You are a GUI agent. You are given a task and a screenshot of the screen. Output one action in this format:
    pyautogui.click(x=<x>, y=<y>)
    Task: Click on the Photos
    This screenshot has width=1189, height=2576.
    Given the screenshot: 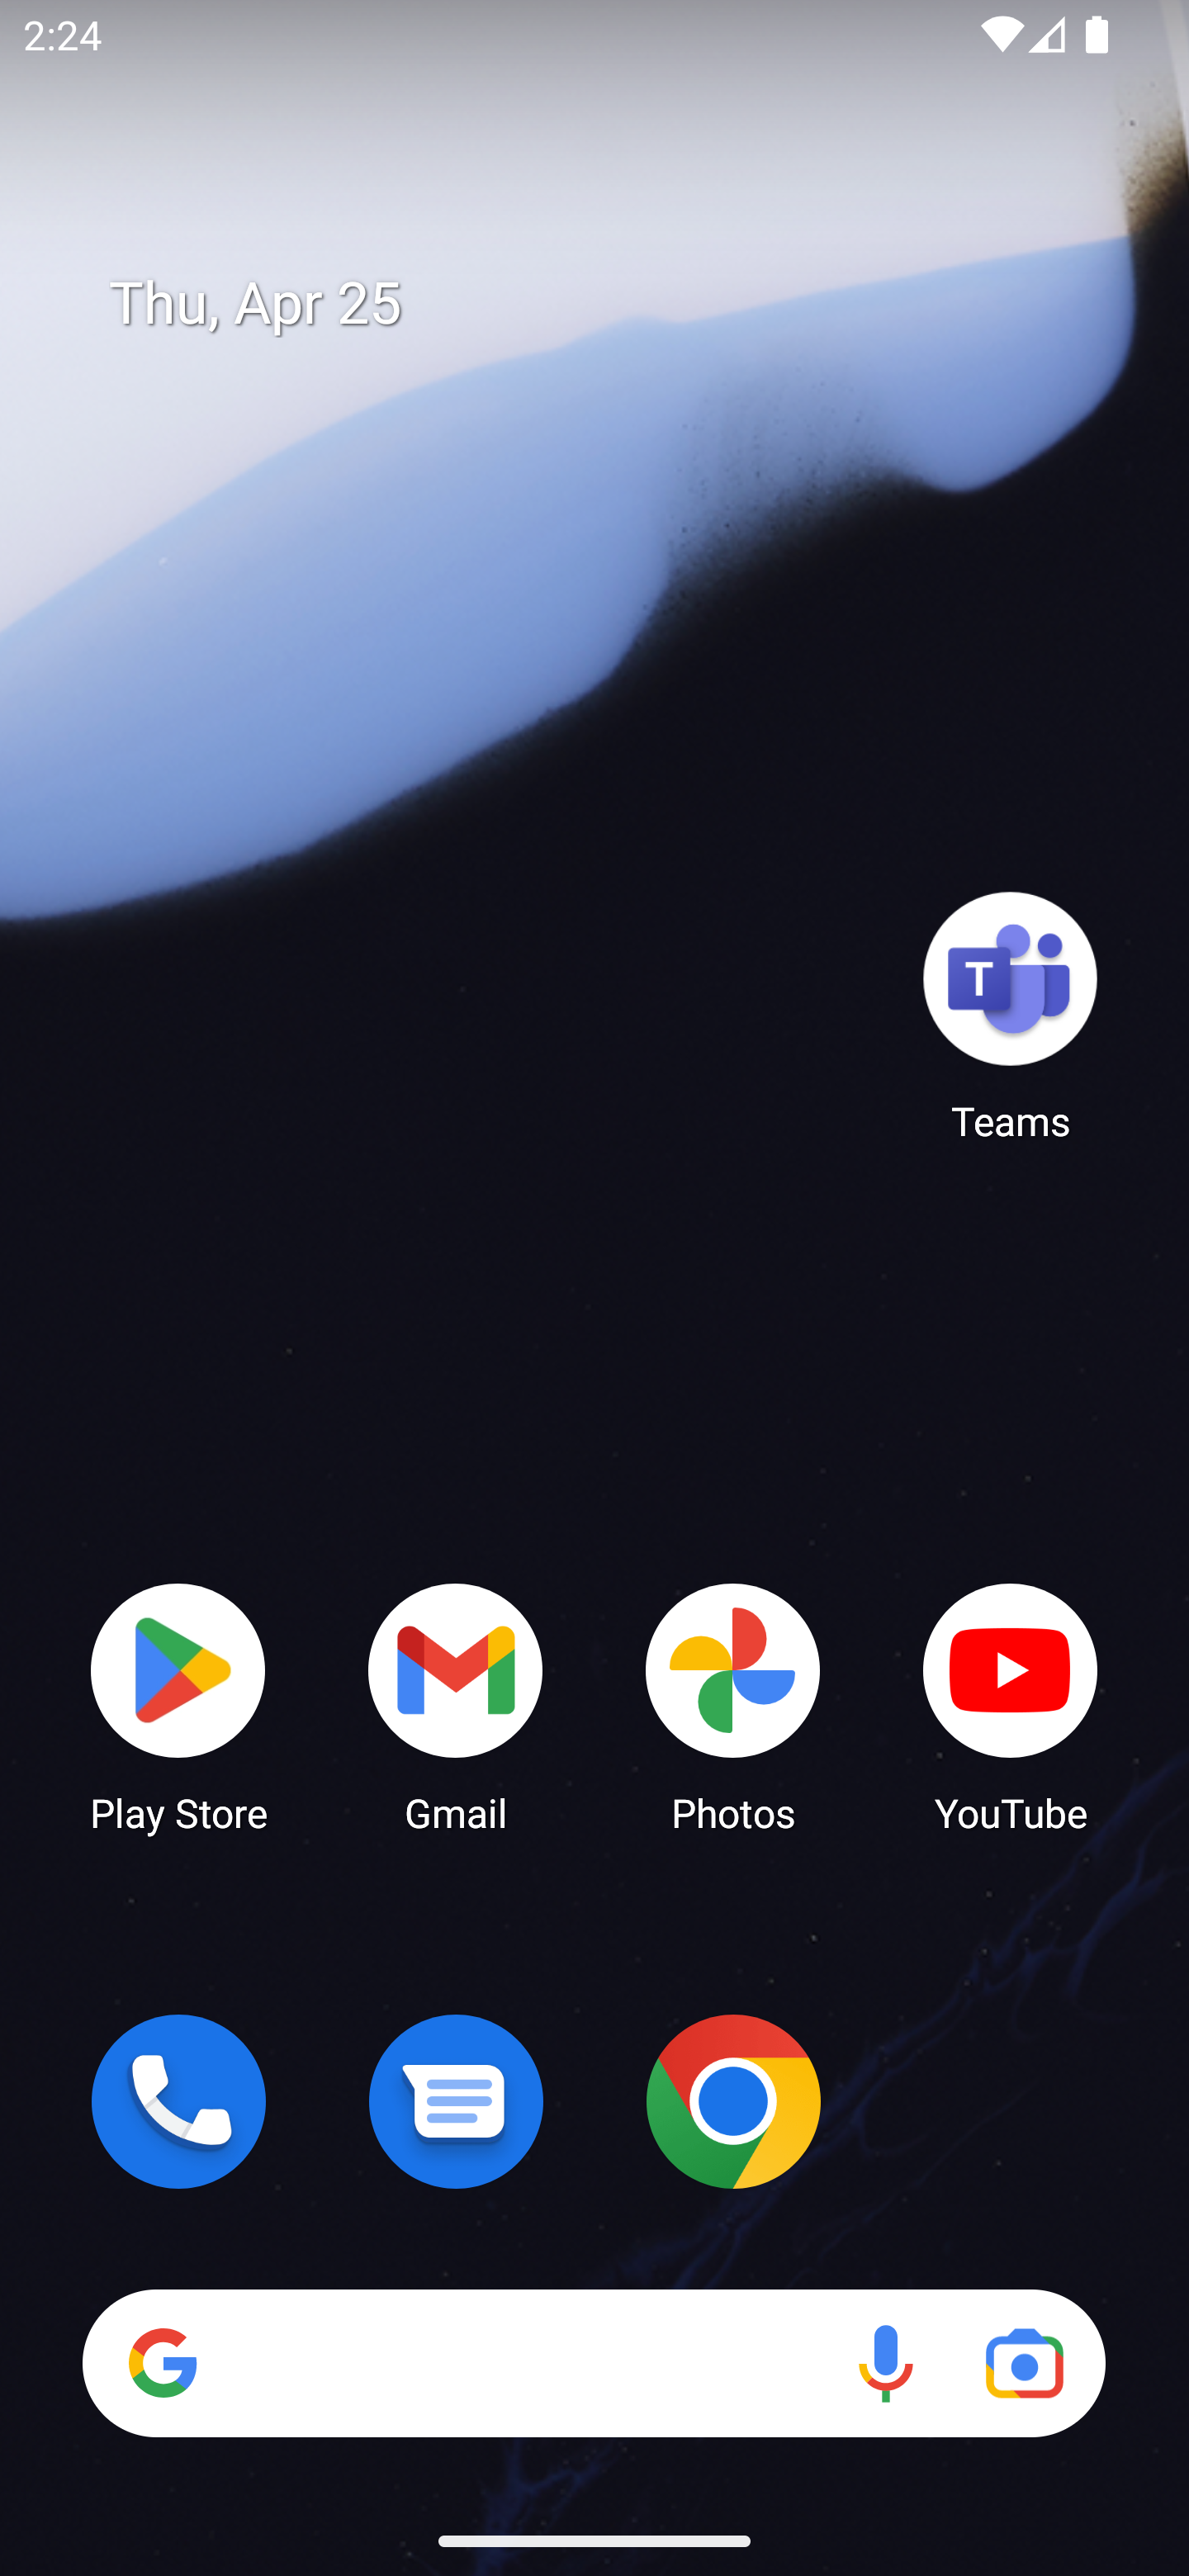 What is the action you would take?
    pyautogui.click(x=733, y=1706)
    